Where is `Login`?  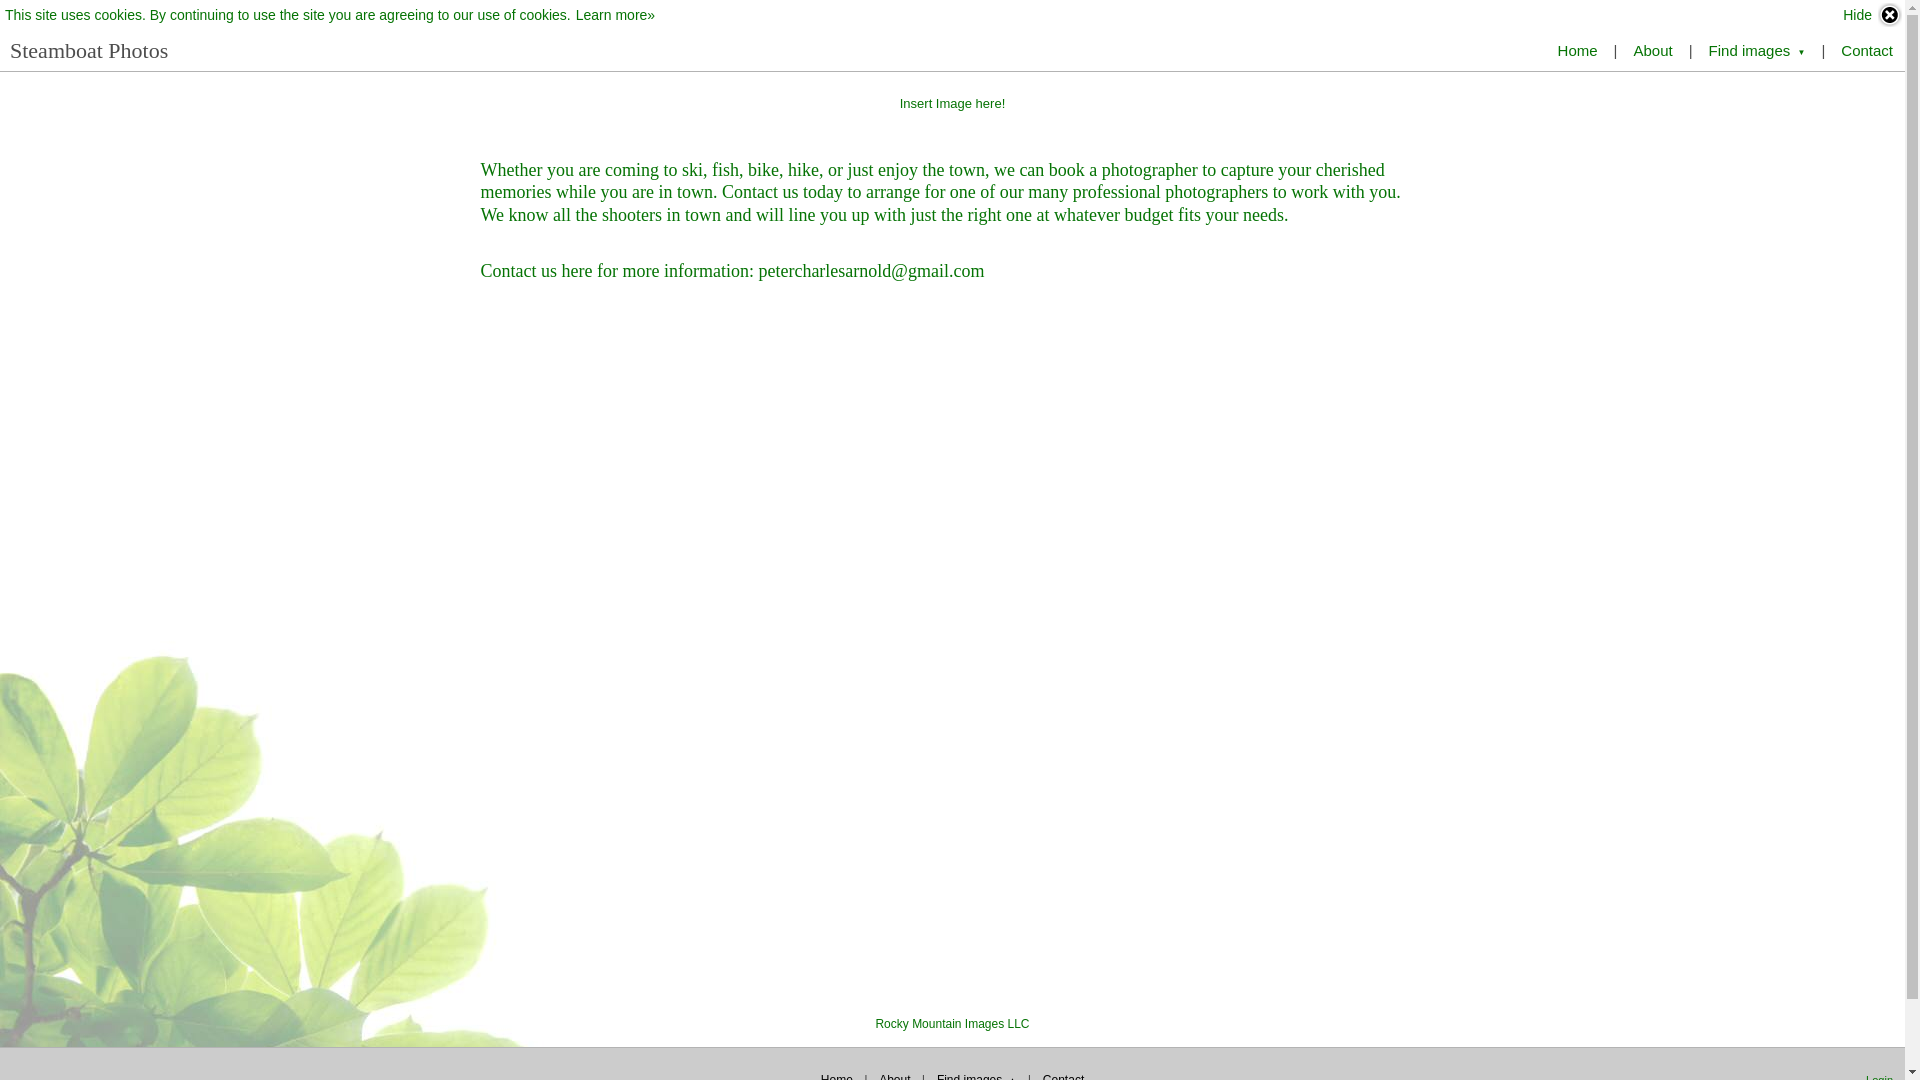 Login is located at coordinates (1880, 1076).